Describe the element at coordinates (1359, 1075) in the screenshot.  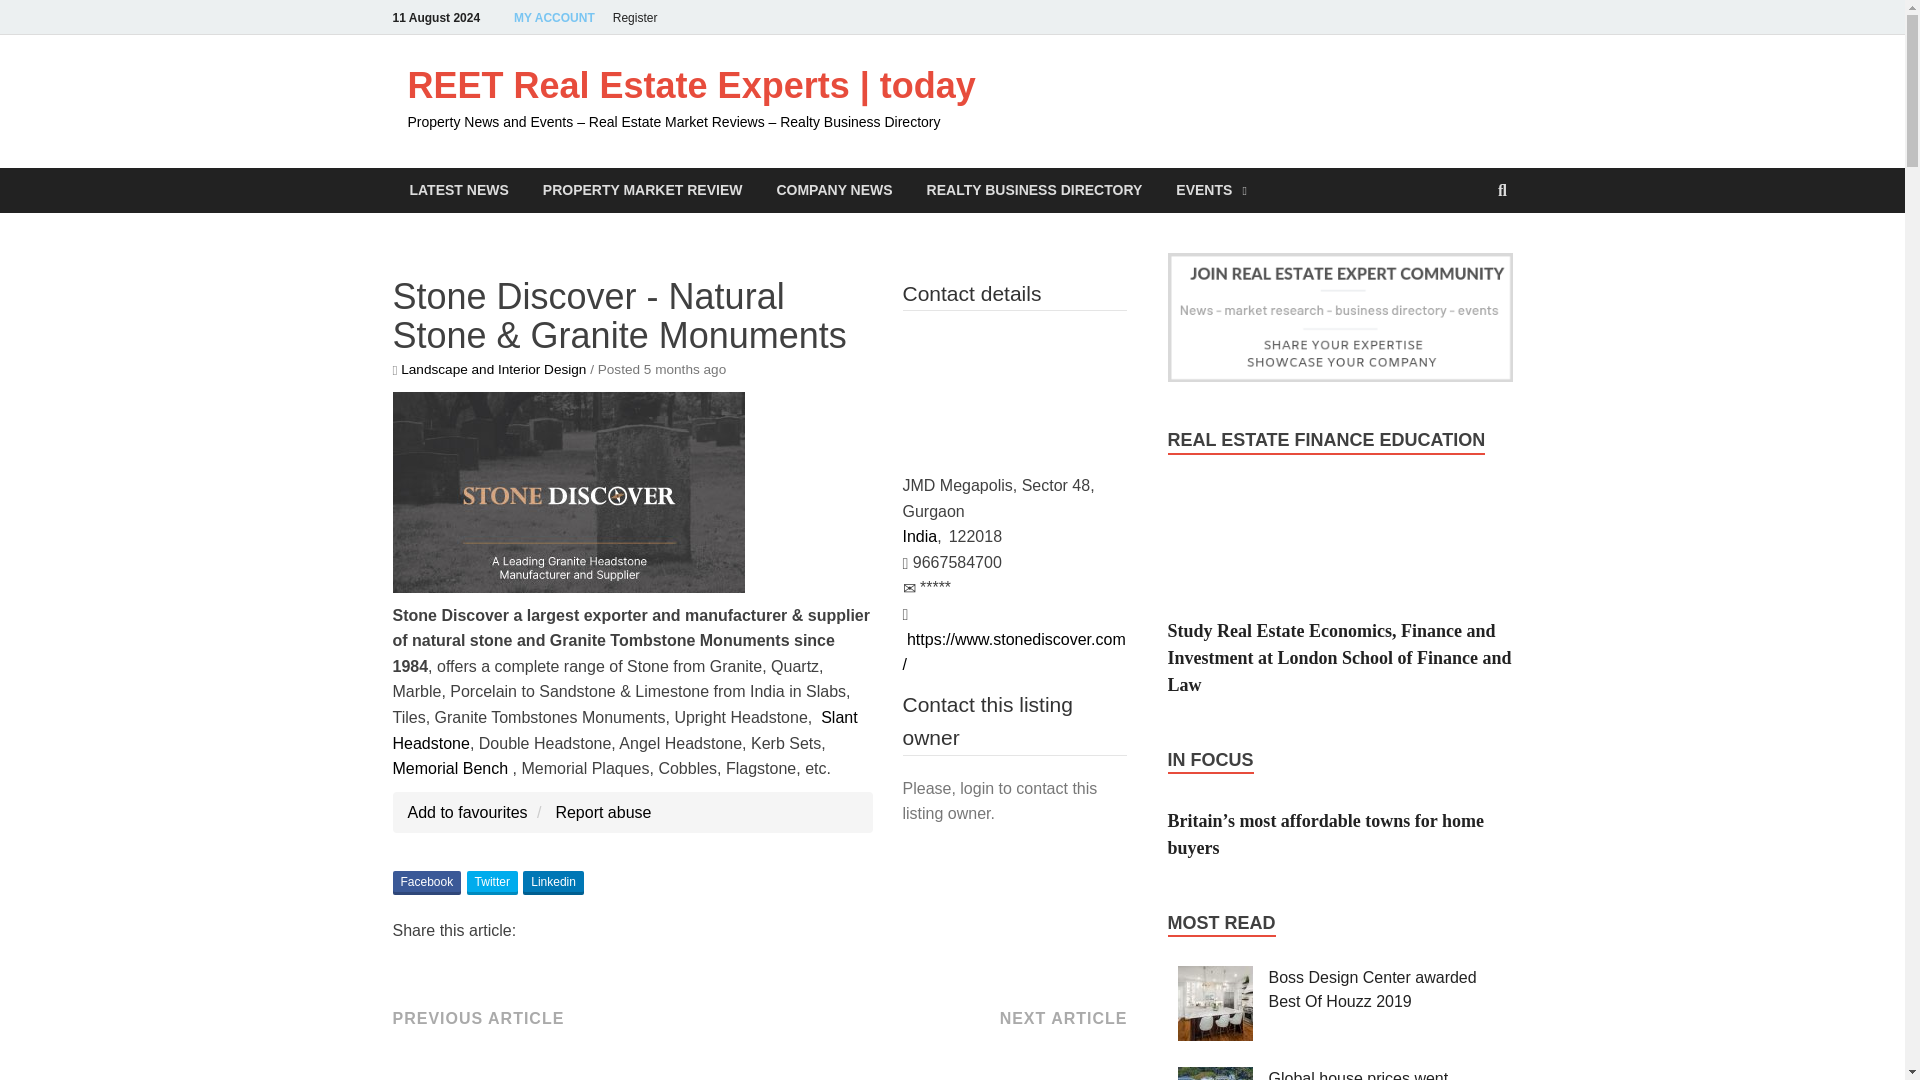
I see `Global house prices went stratospheric in 2020` at that location.